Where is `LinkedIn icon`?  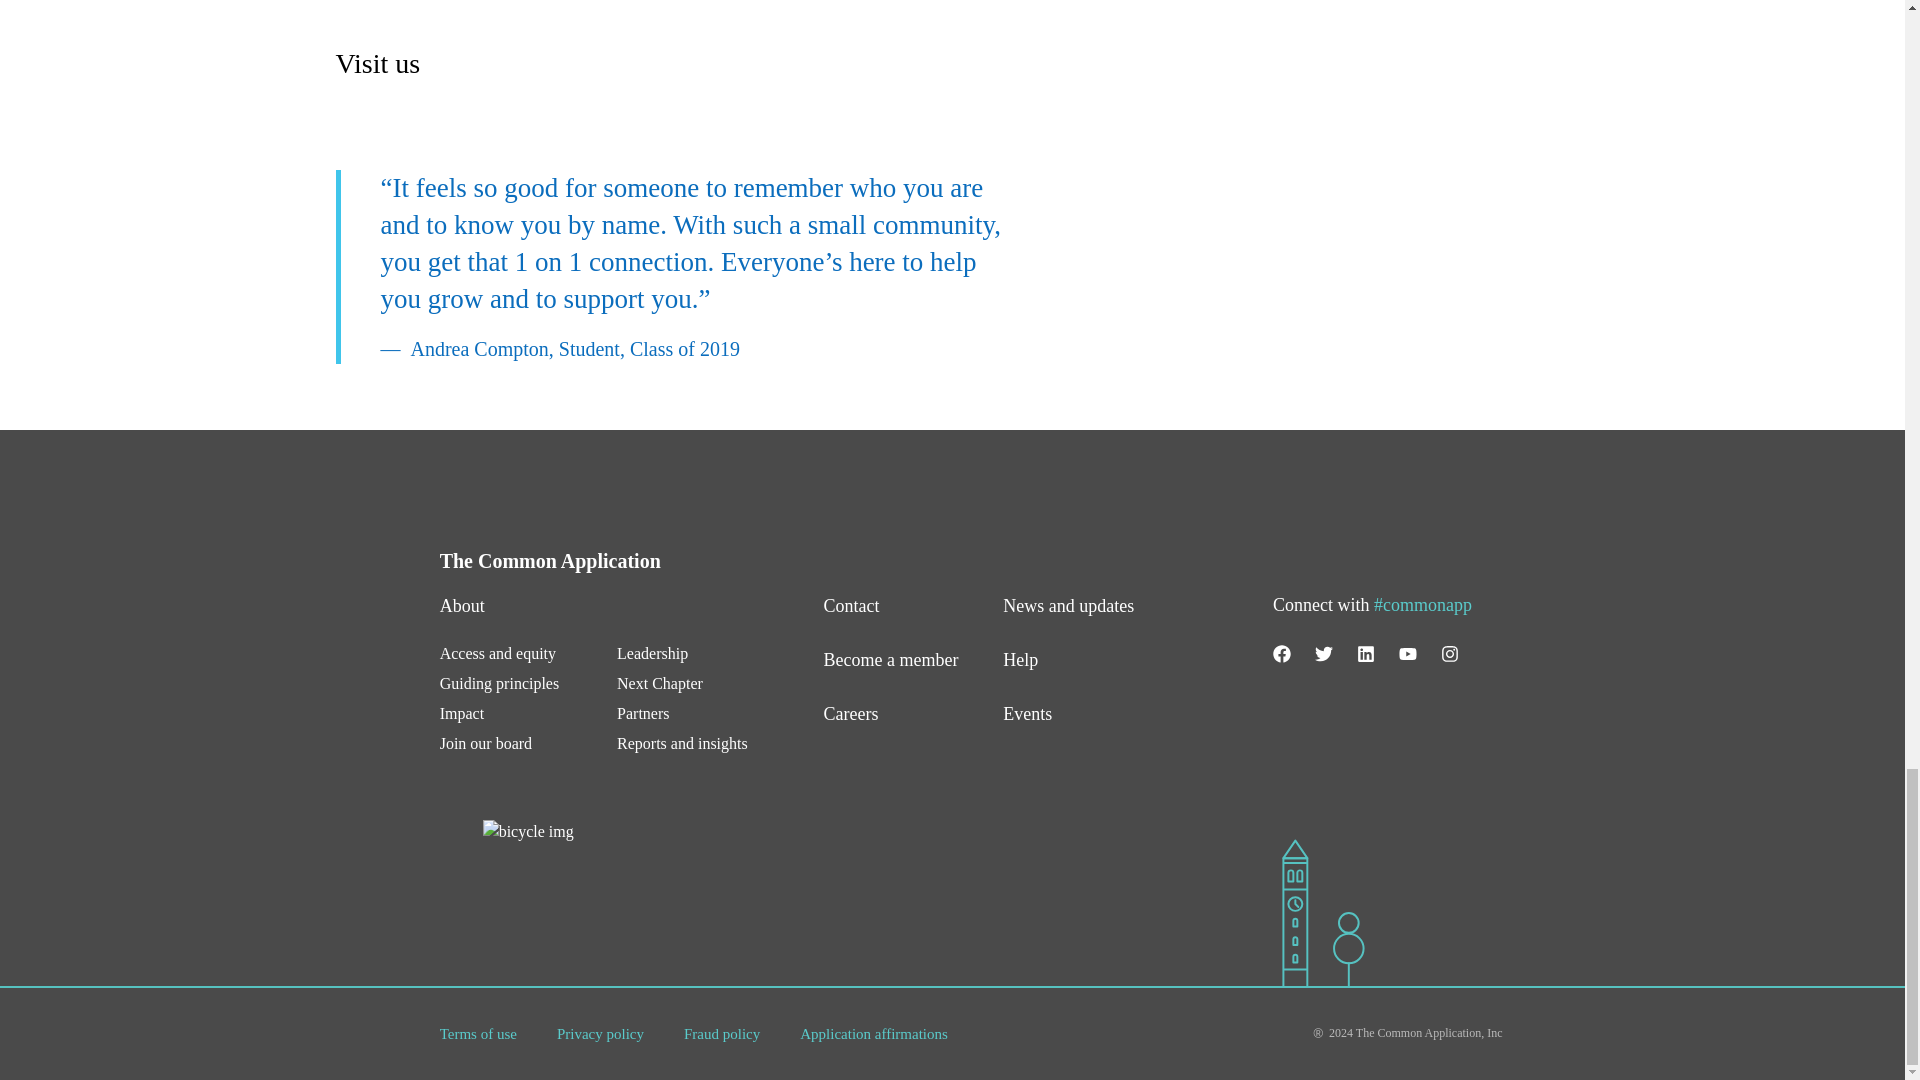 LinkedIn icon is located at coordinates (1366, 654).